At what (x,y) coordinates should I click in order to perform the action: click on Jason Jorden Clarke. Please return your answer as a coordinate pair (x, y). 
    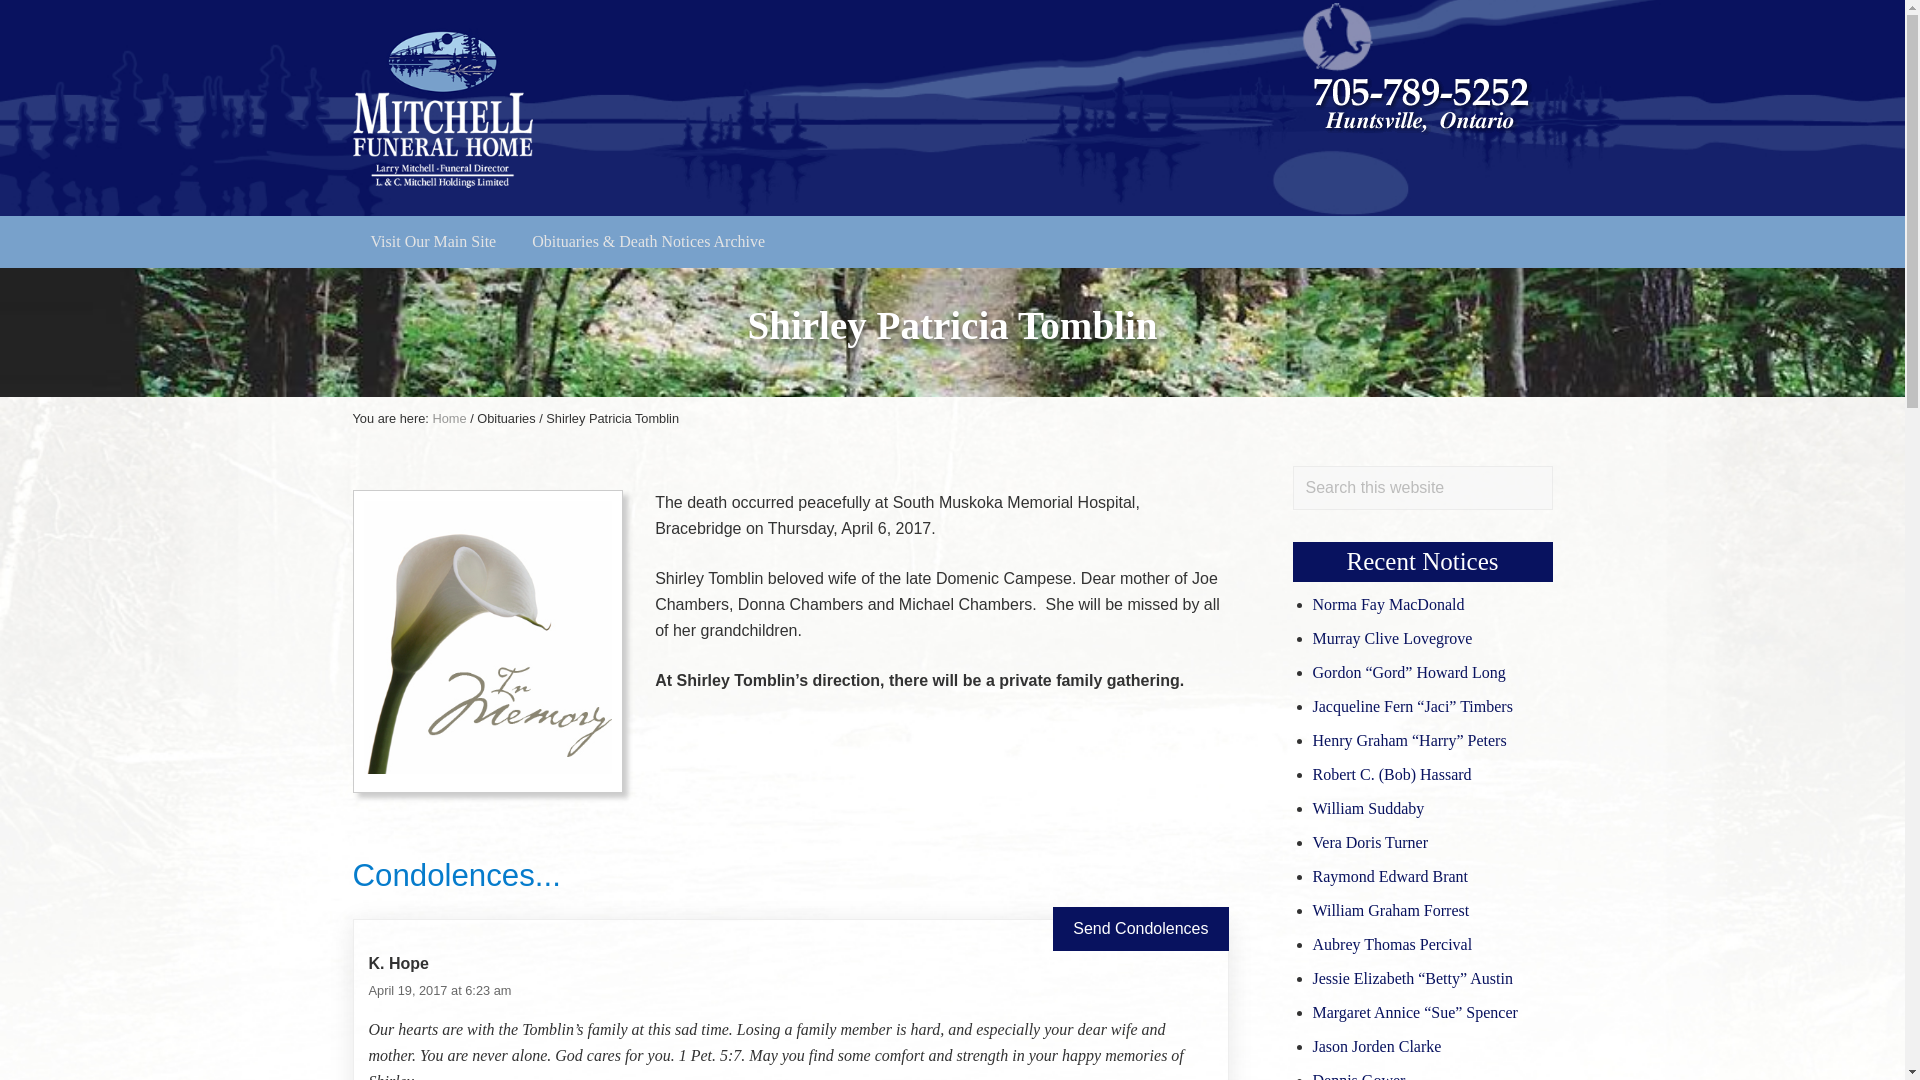
    Looking at the image, I should click on (1376, 1046).